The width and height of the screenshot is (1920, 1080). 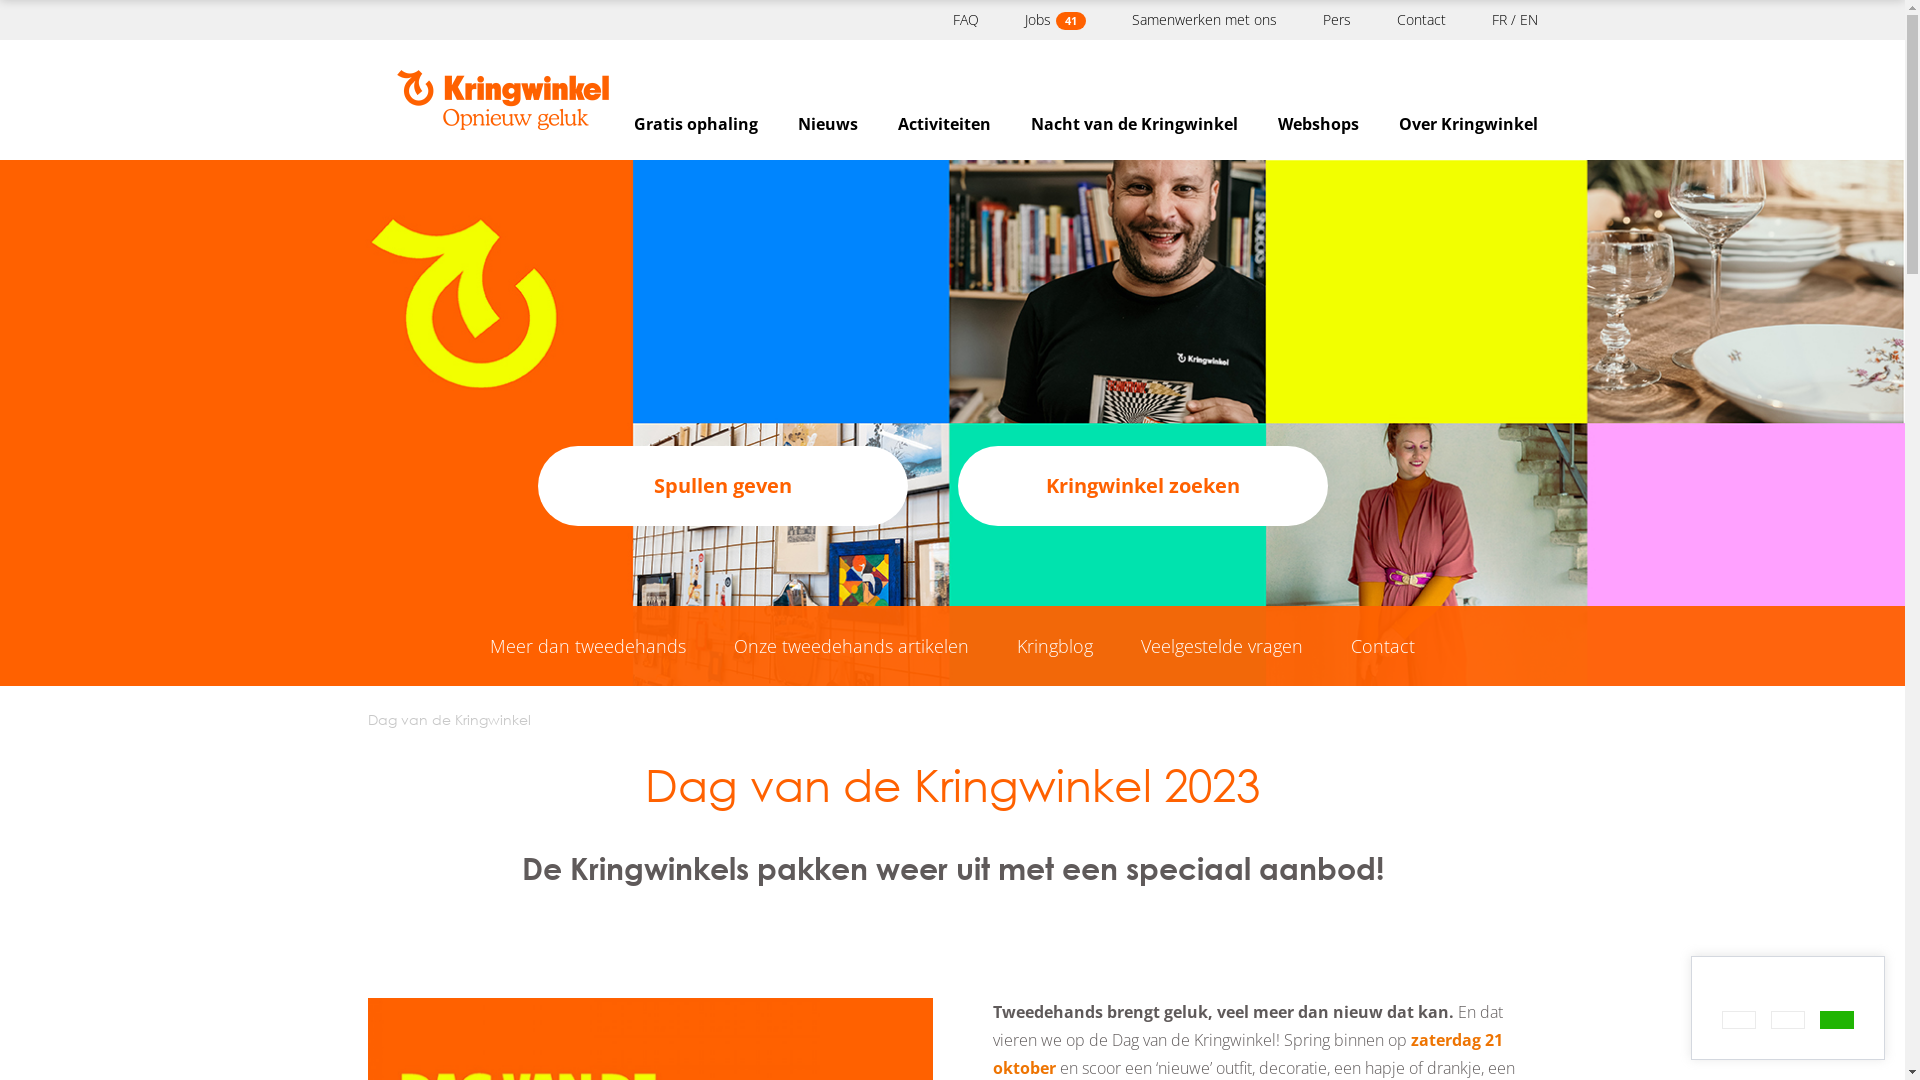 What do you see at coordinates (450, 720) in the screenshot?
I see `Dag van de Kringwinkel` at bounding box center [450, 720].